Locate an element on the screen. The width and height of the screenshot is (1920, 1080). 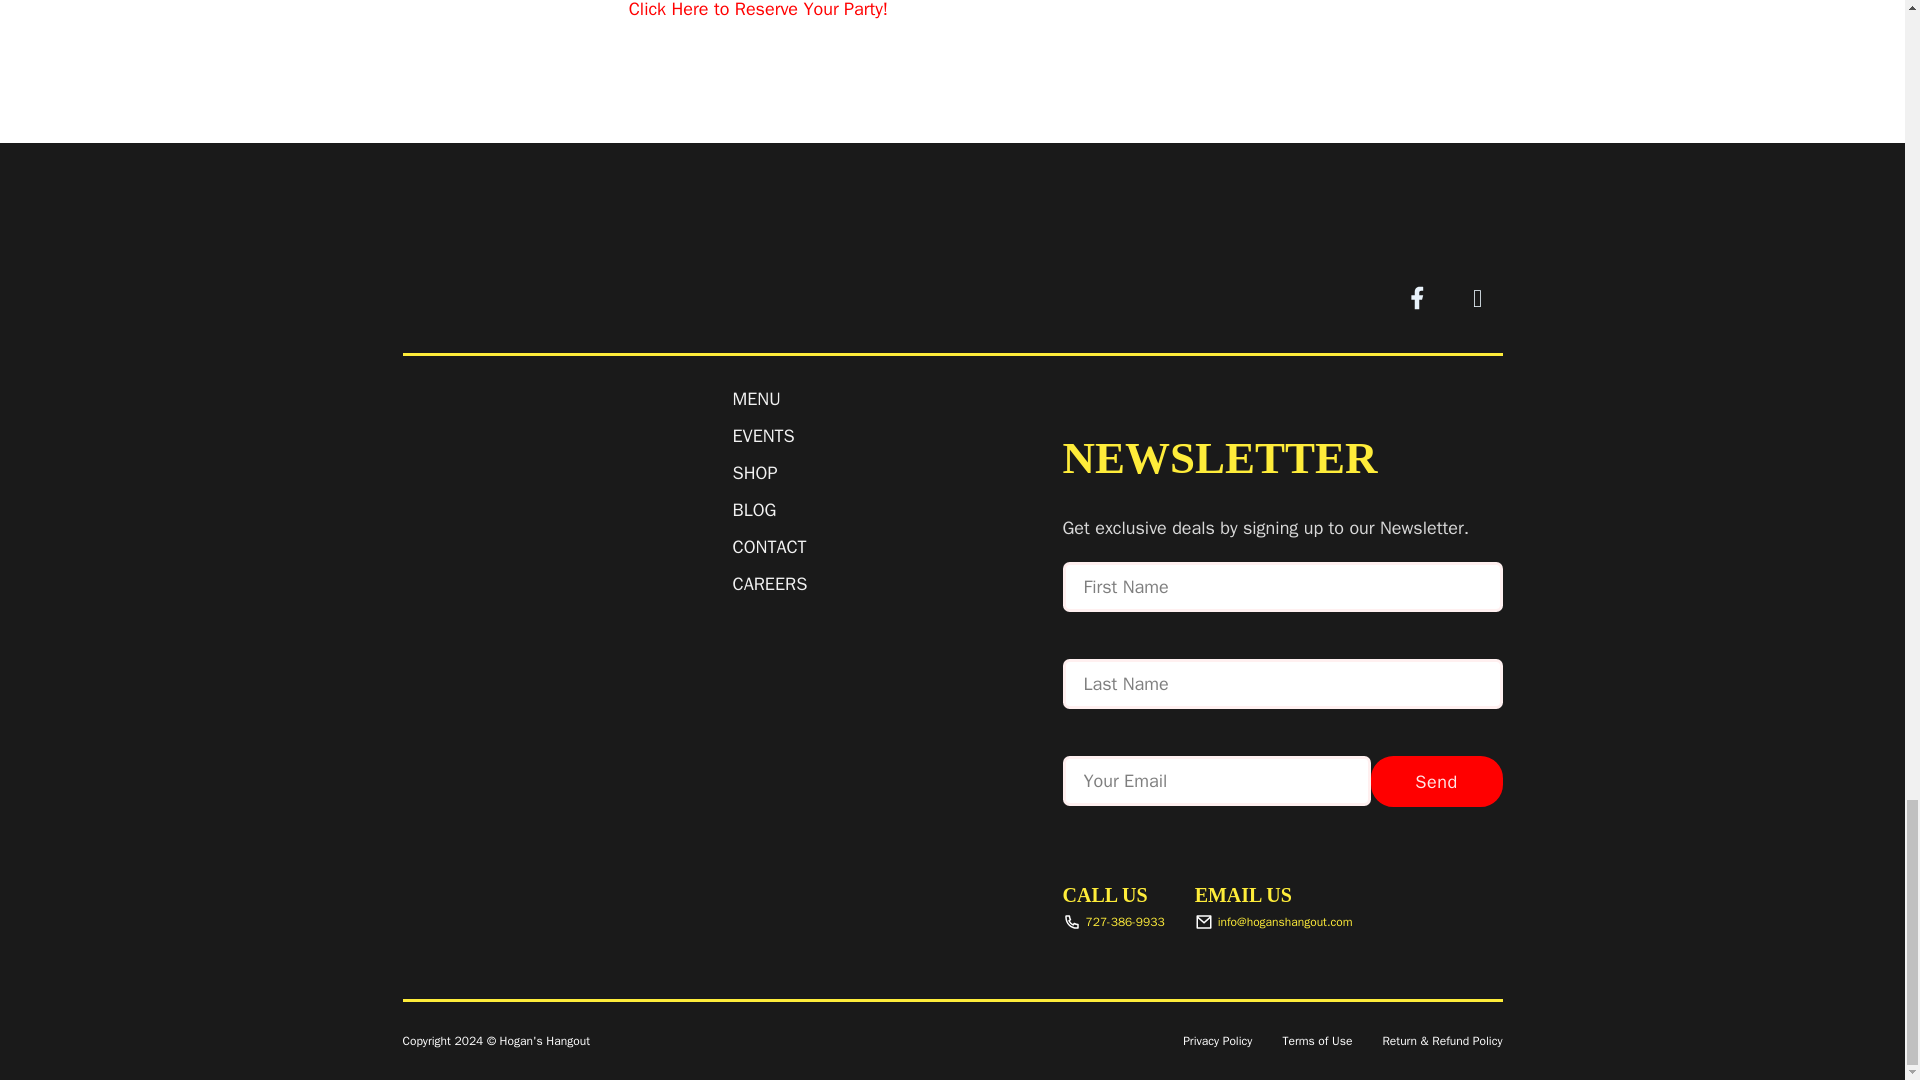
CONTACT is located at coordinates (768, 546).